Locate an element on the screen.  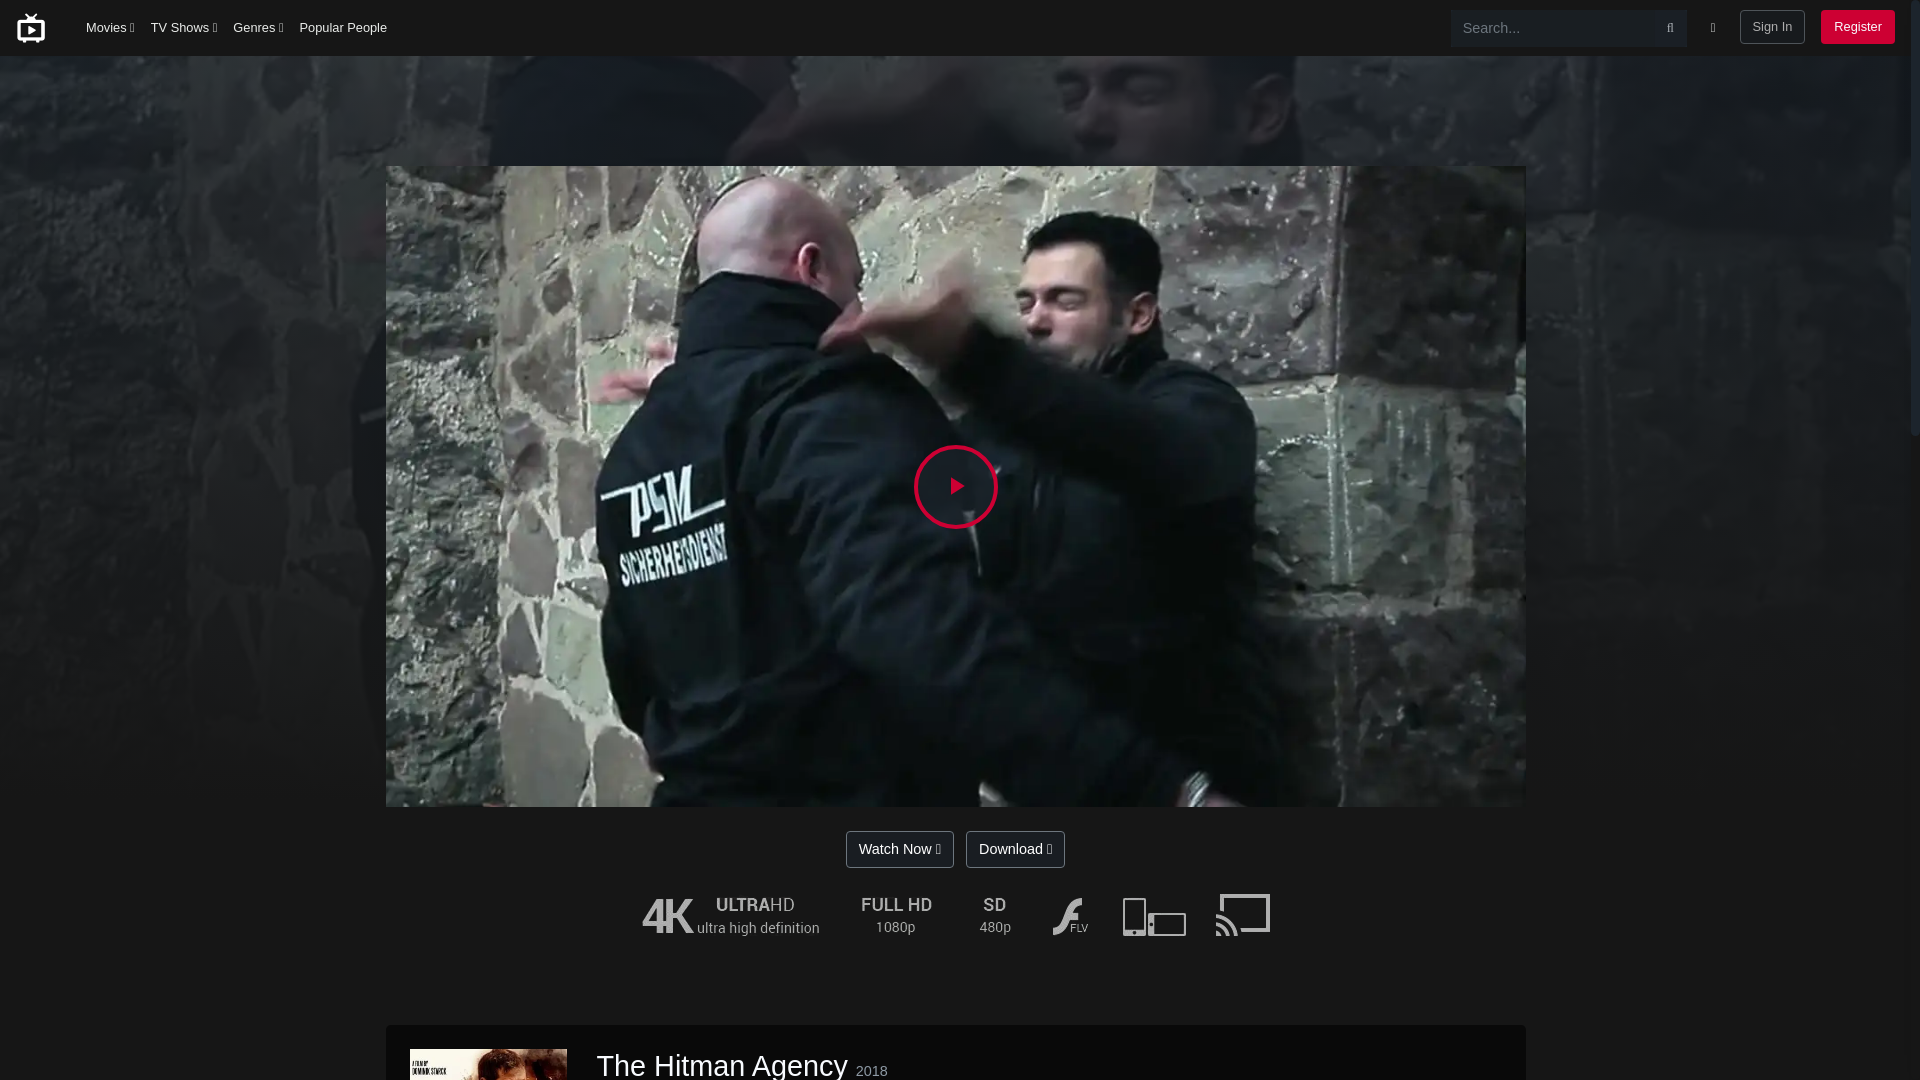
Movies is located at coordinates (110, 28).